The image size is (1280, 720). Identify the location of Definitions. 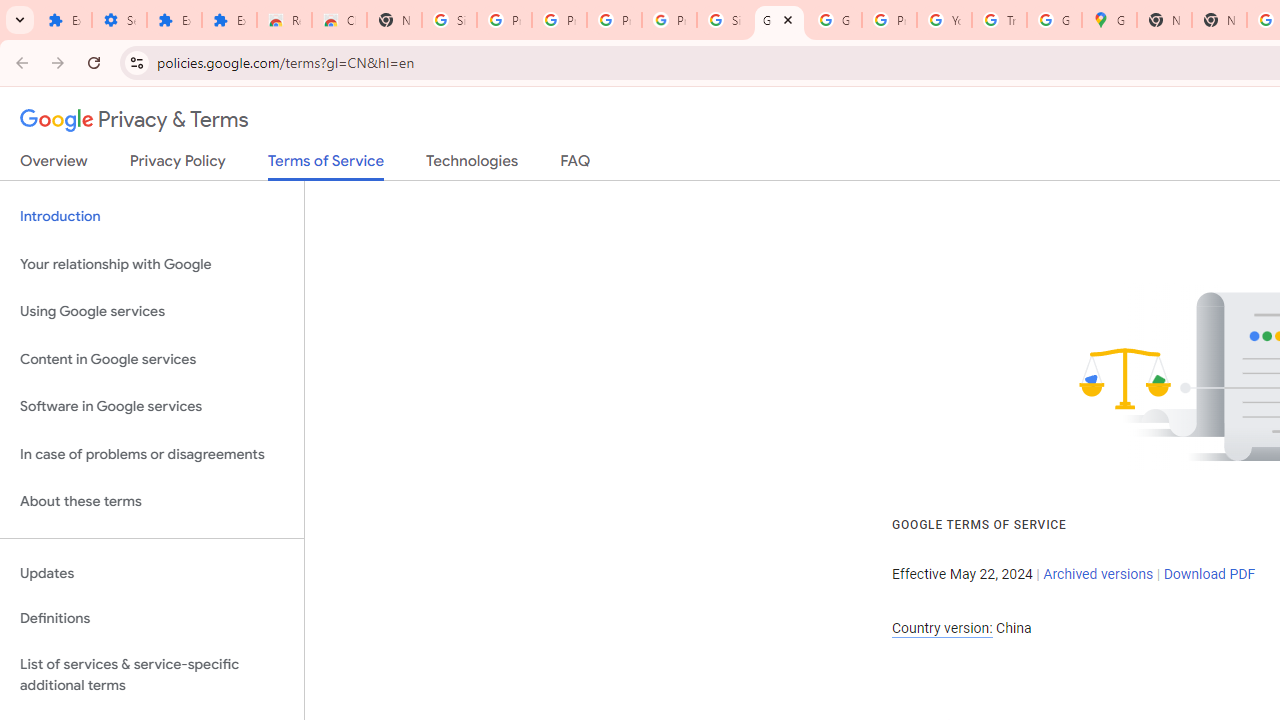
(152, 619).